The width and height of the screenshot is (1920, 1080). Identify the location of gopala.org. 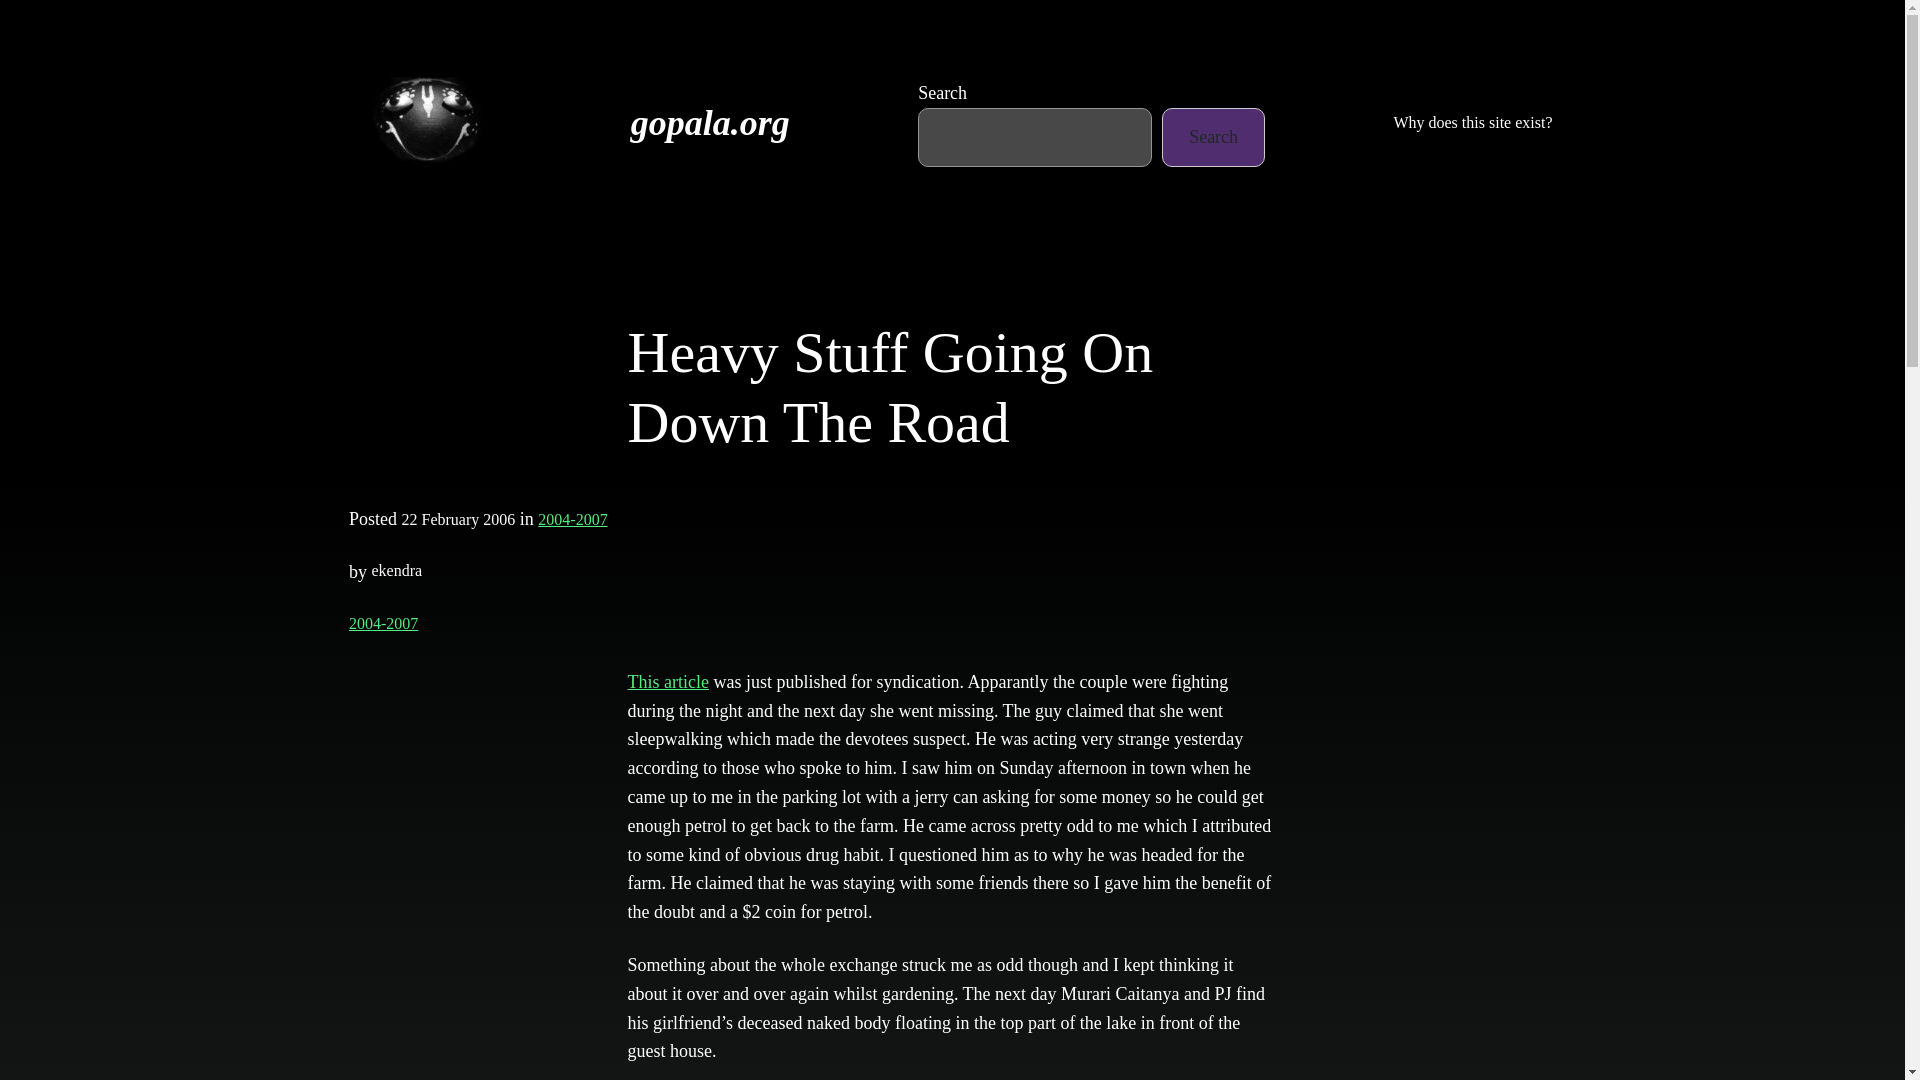
(710, 122).